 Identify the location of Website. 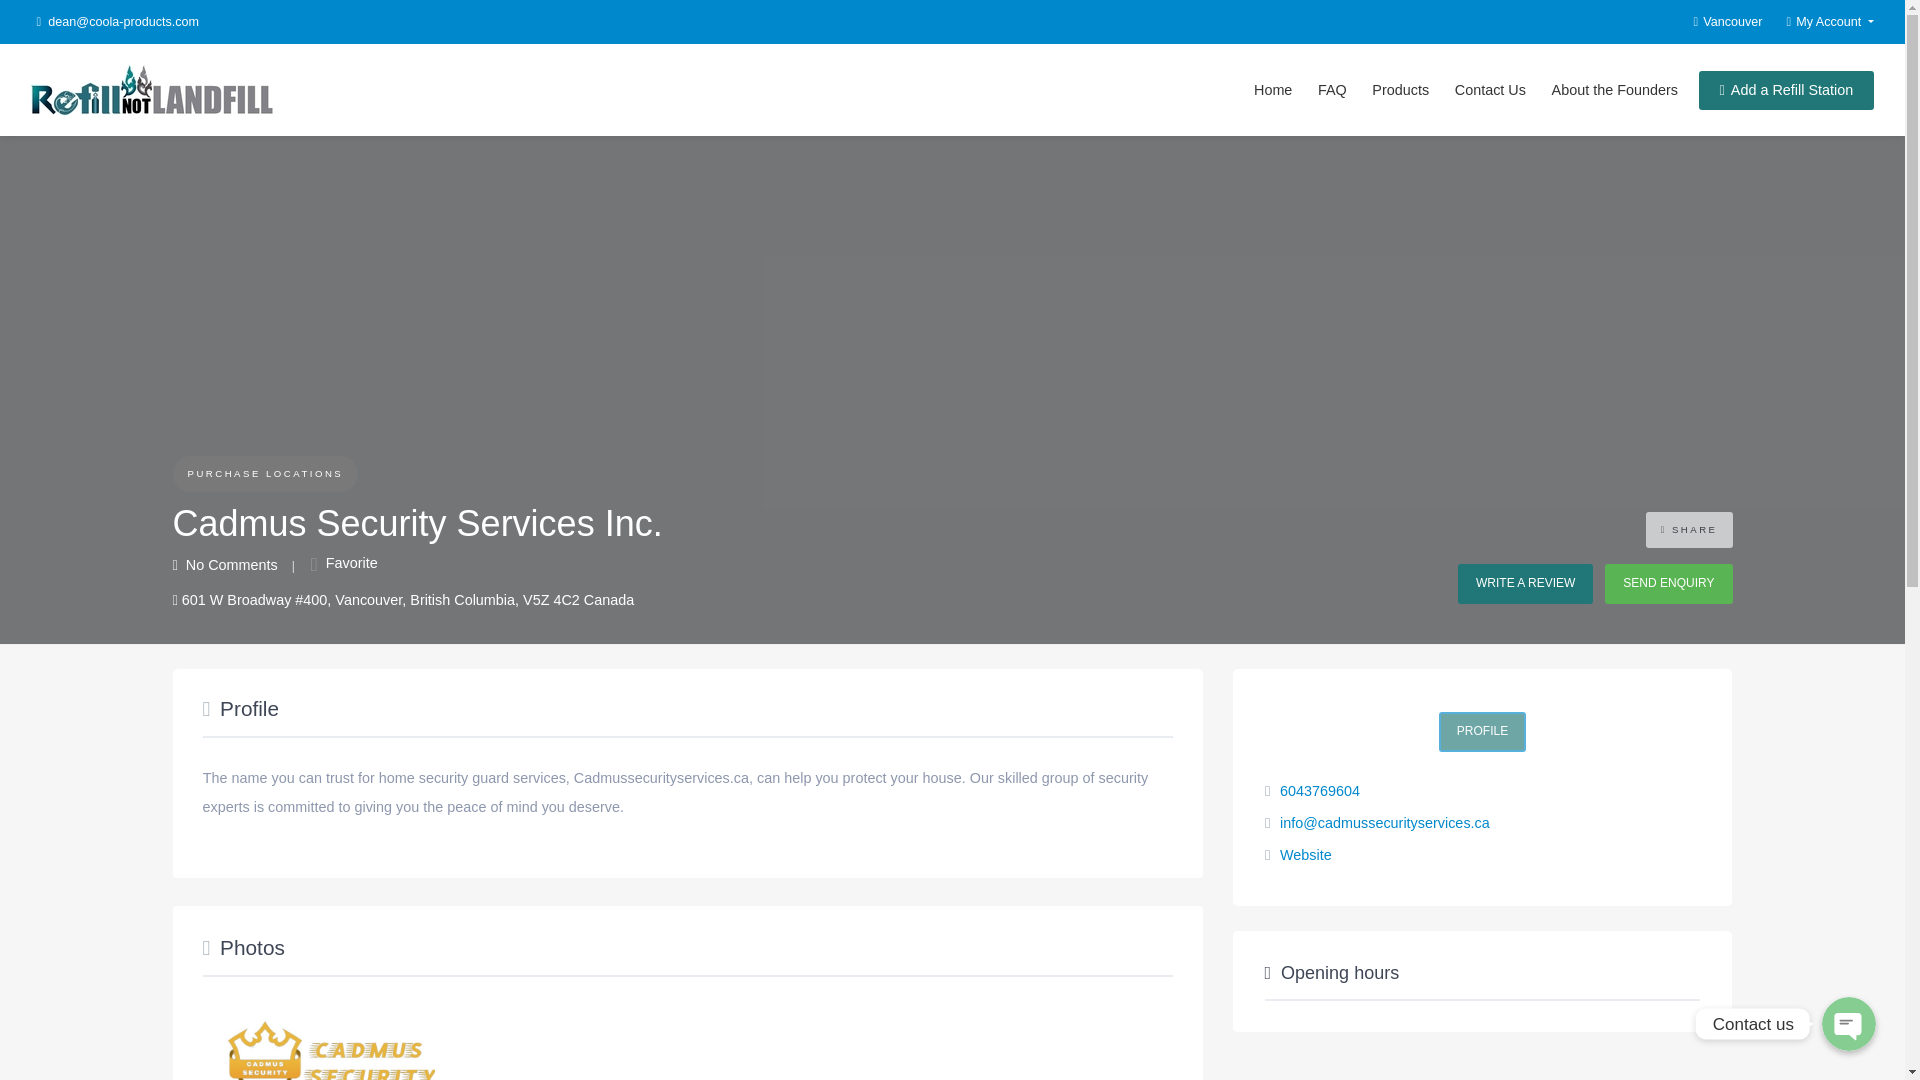
(1306, 854).